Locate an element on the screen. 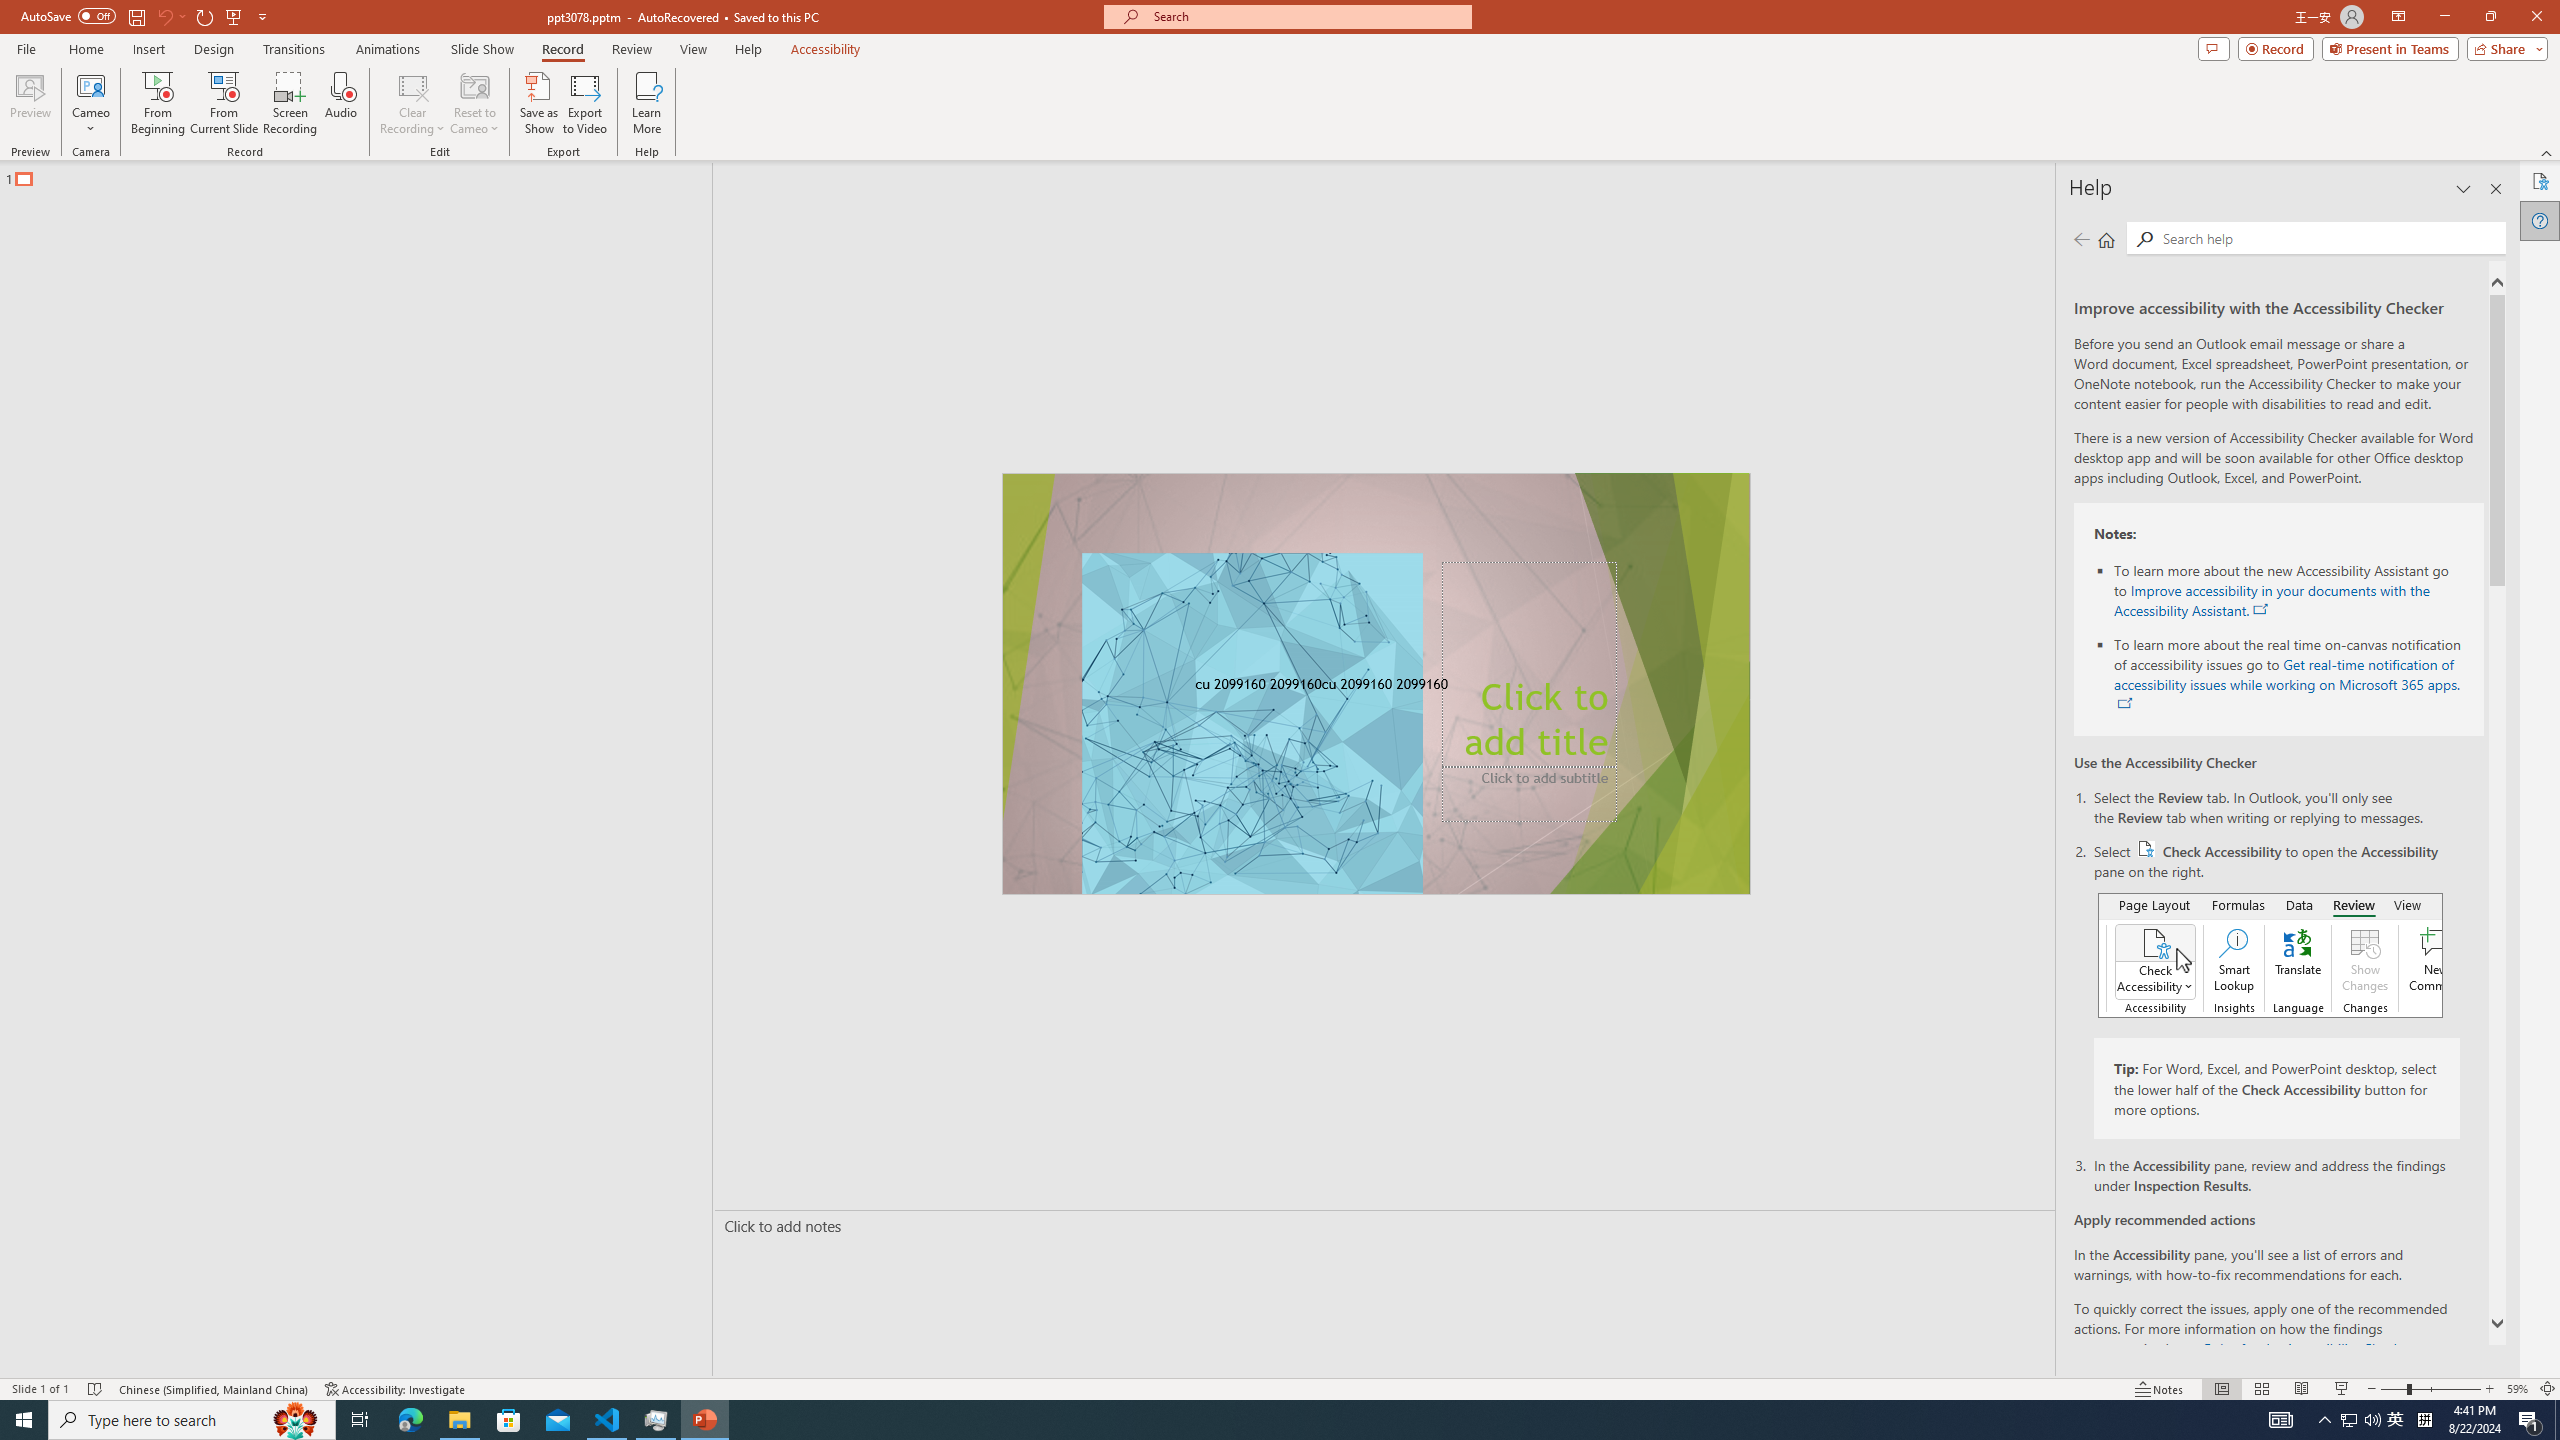  Visual Studio Code is located at coordinates (58, 591).